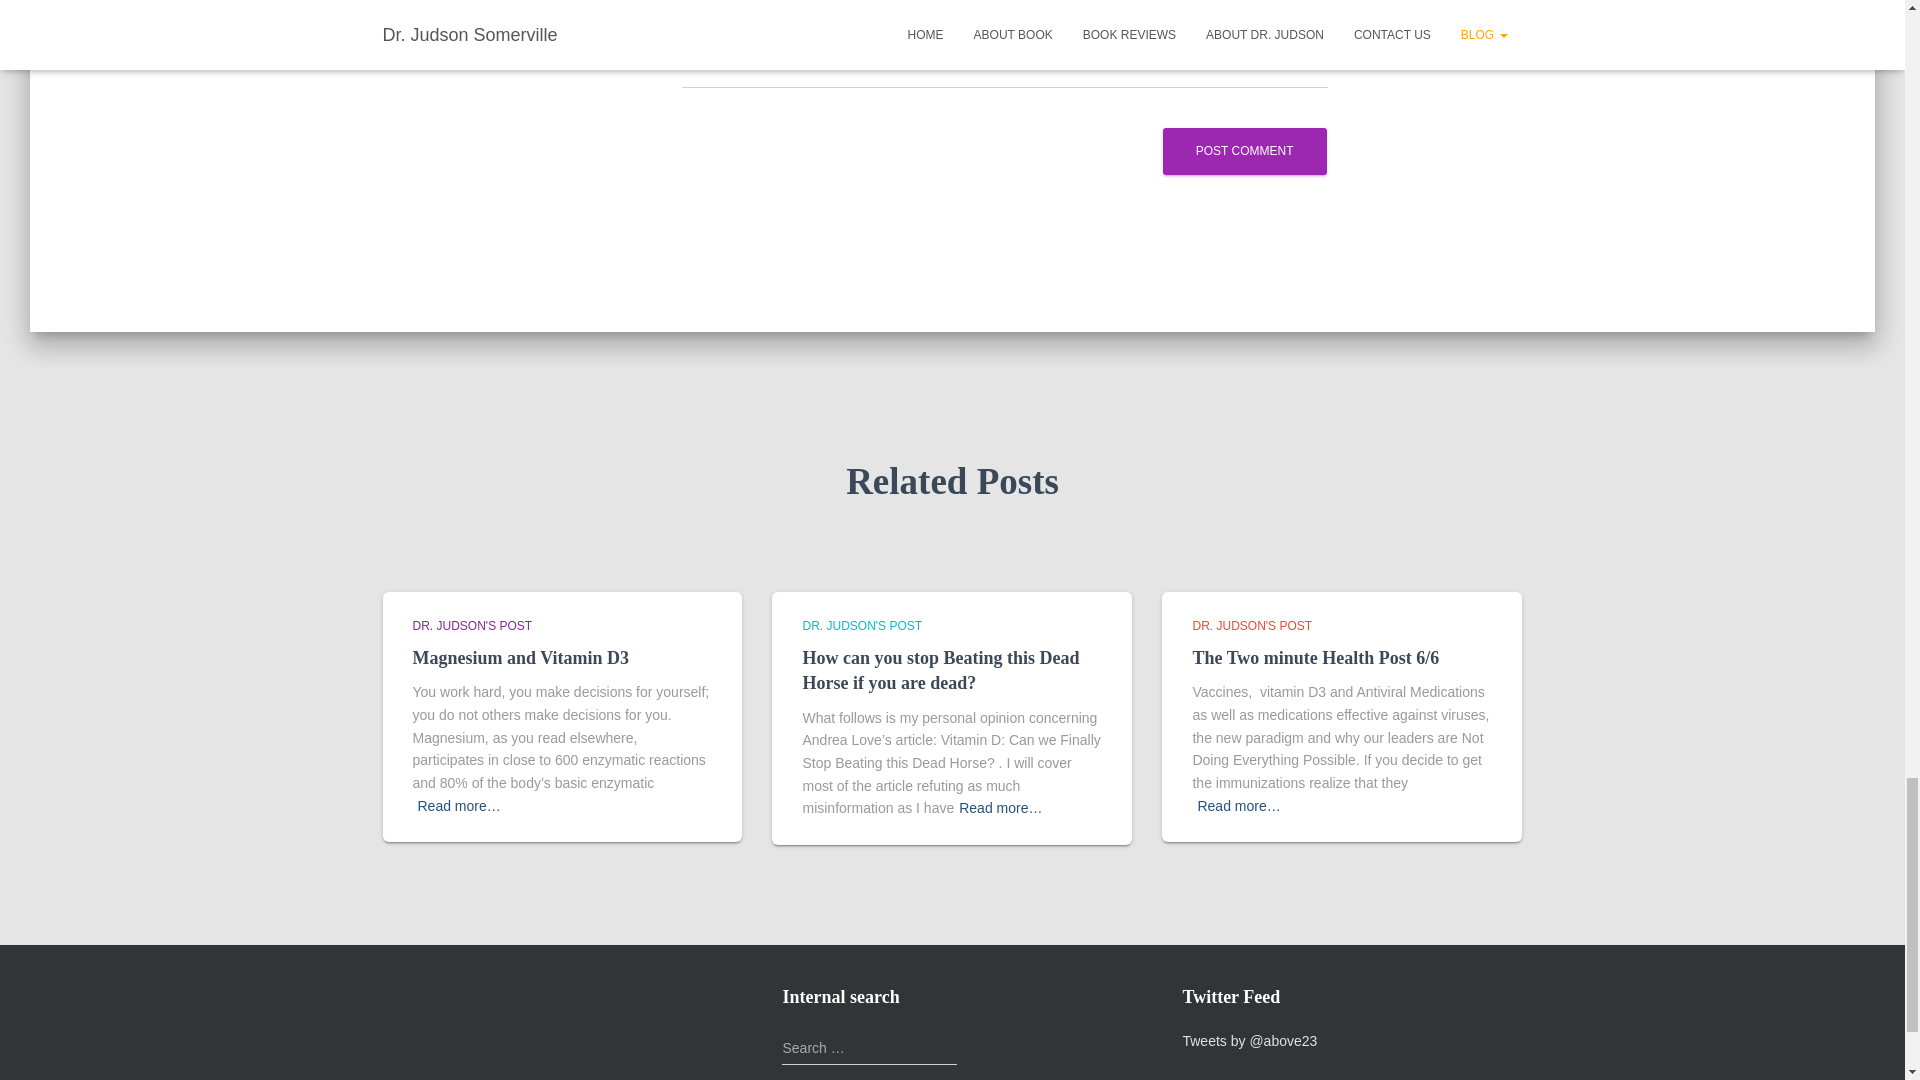 The width and height of the screenshot is (1920, 1080). I want to click on DR. JUDSON'S POST, so click(1252, 625).